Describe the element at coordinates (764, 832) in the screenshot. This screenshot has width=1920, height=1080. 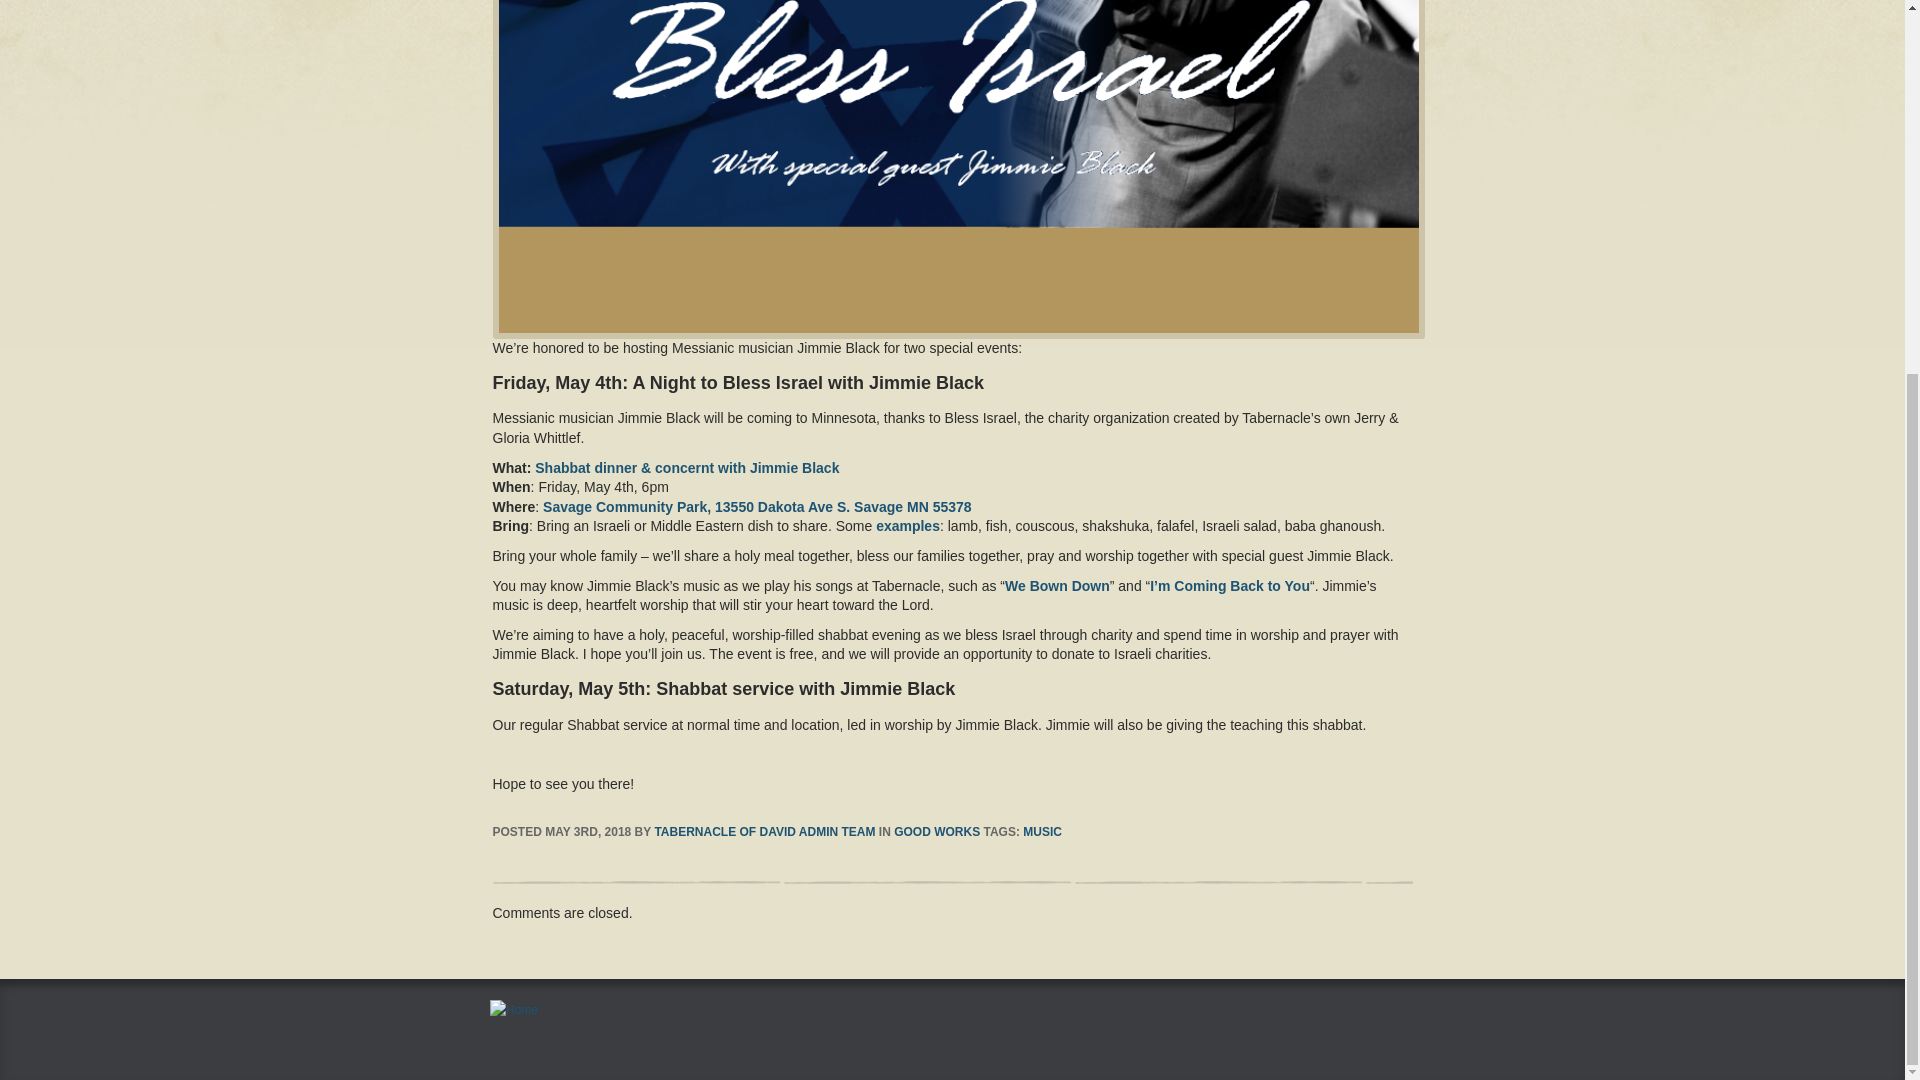
I see `TABERNACLE OF DAVID ADMIN TEAM` at that location.